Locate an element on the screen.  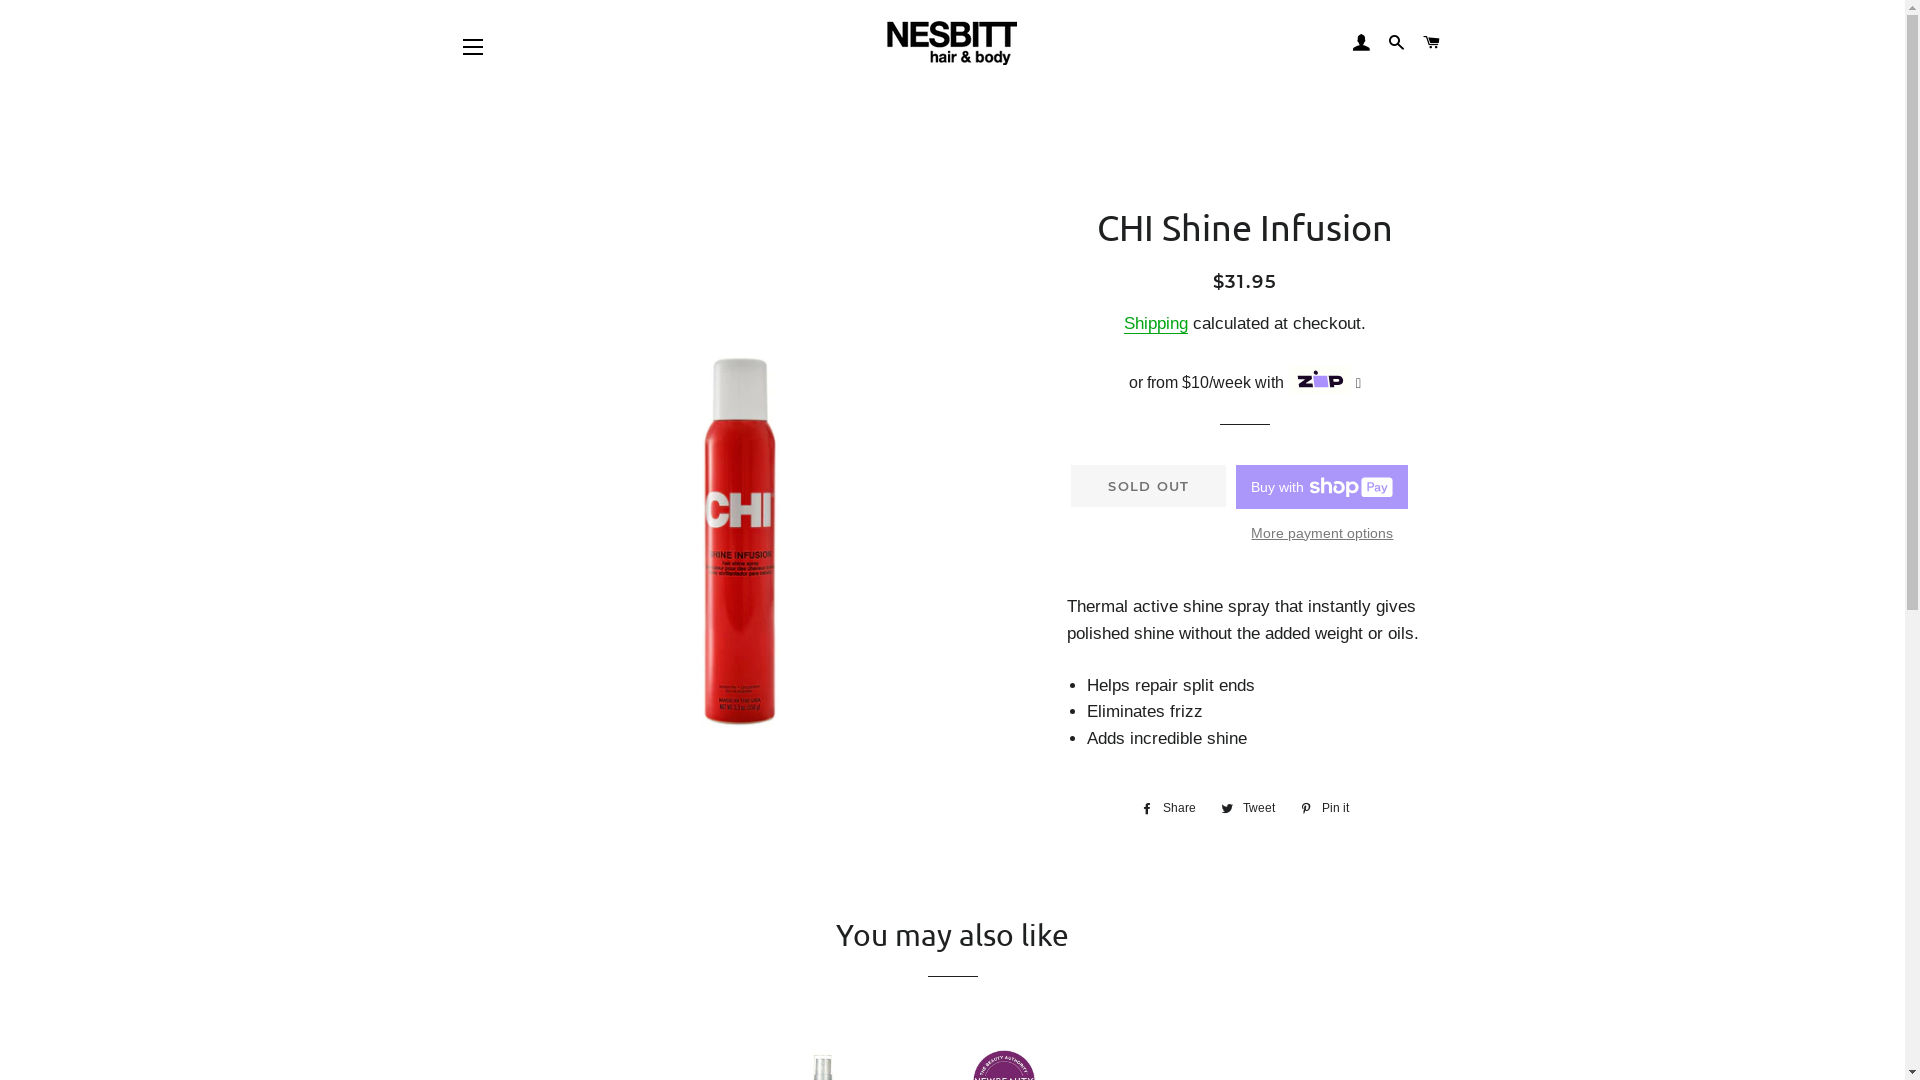
Pin it
Pin on Pinterest is located at coordinates (1324, 808).